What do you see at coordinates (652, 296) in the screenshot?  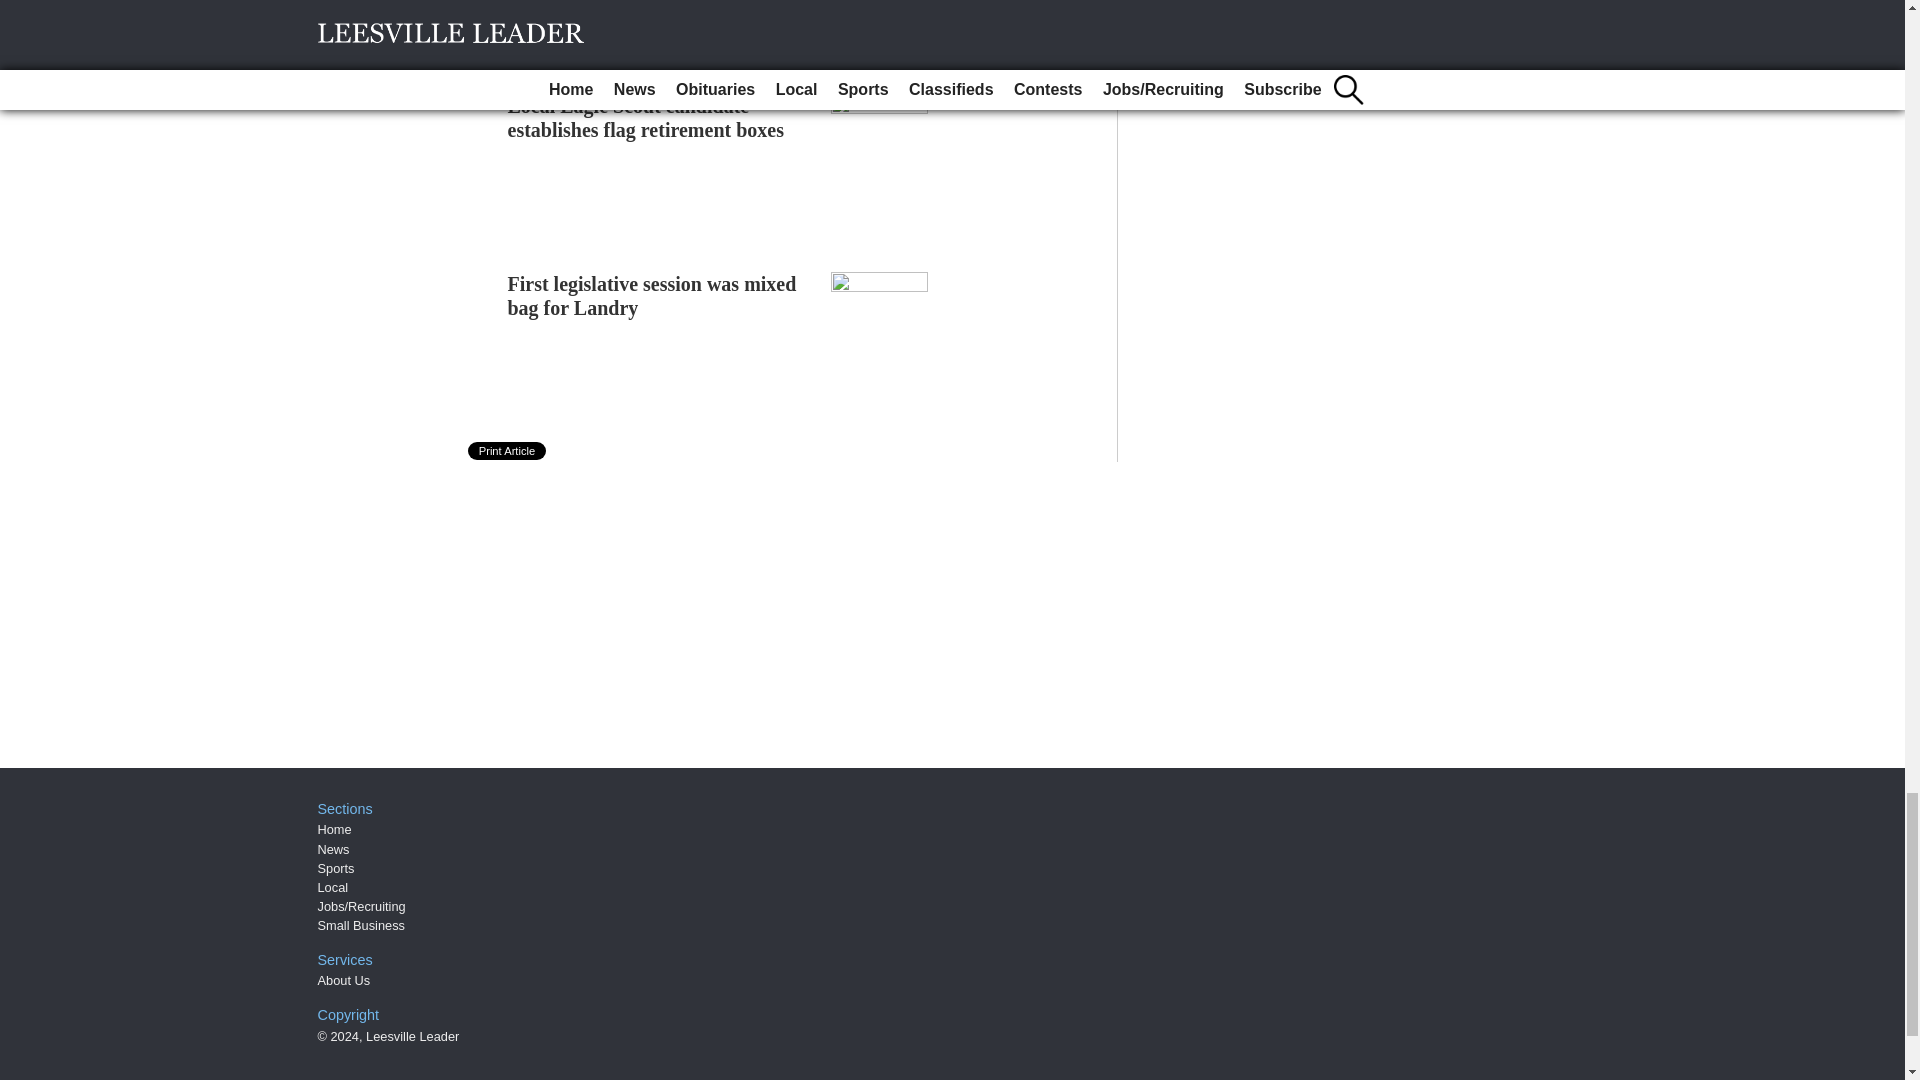 I see `First legislative session was mixed bag for Landry` at bounding box center [652, 296].